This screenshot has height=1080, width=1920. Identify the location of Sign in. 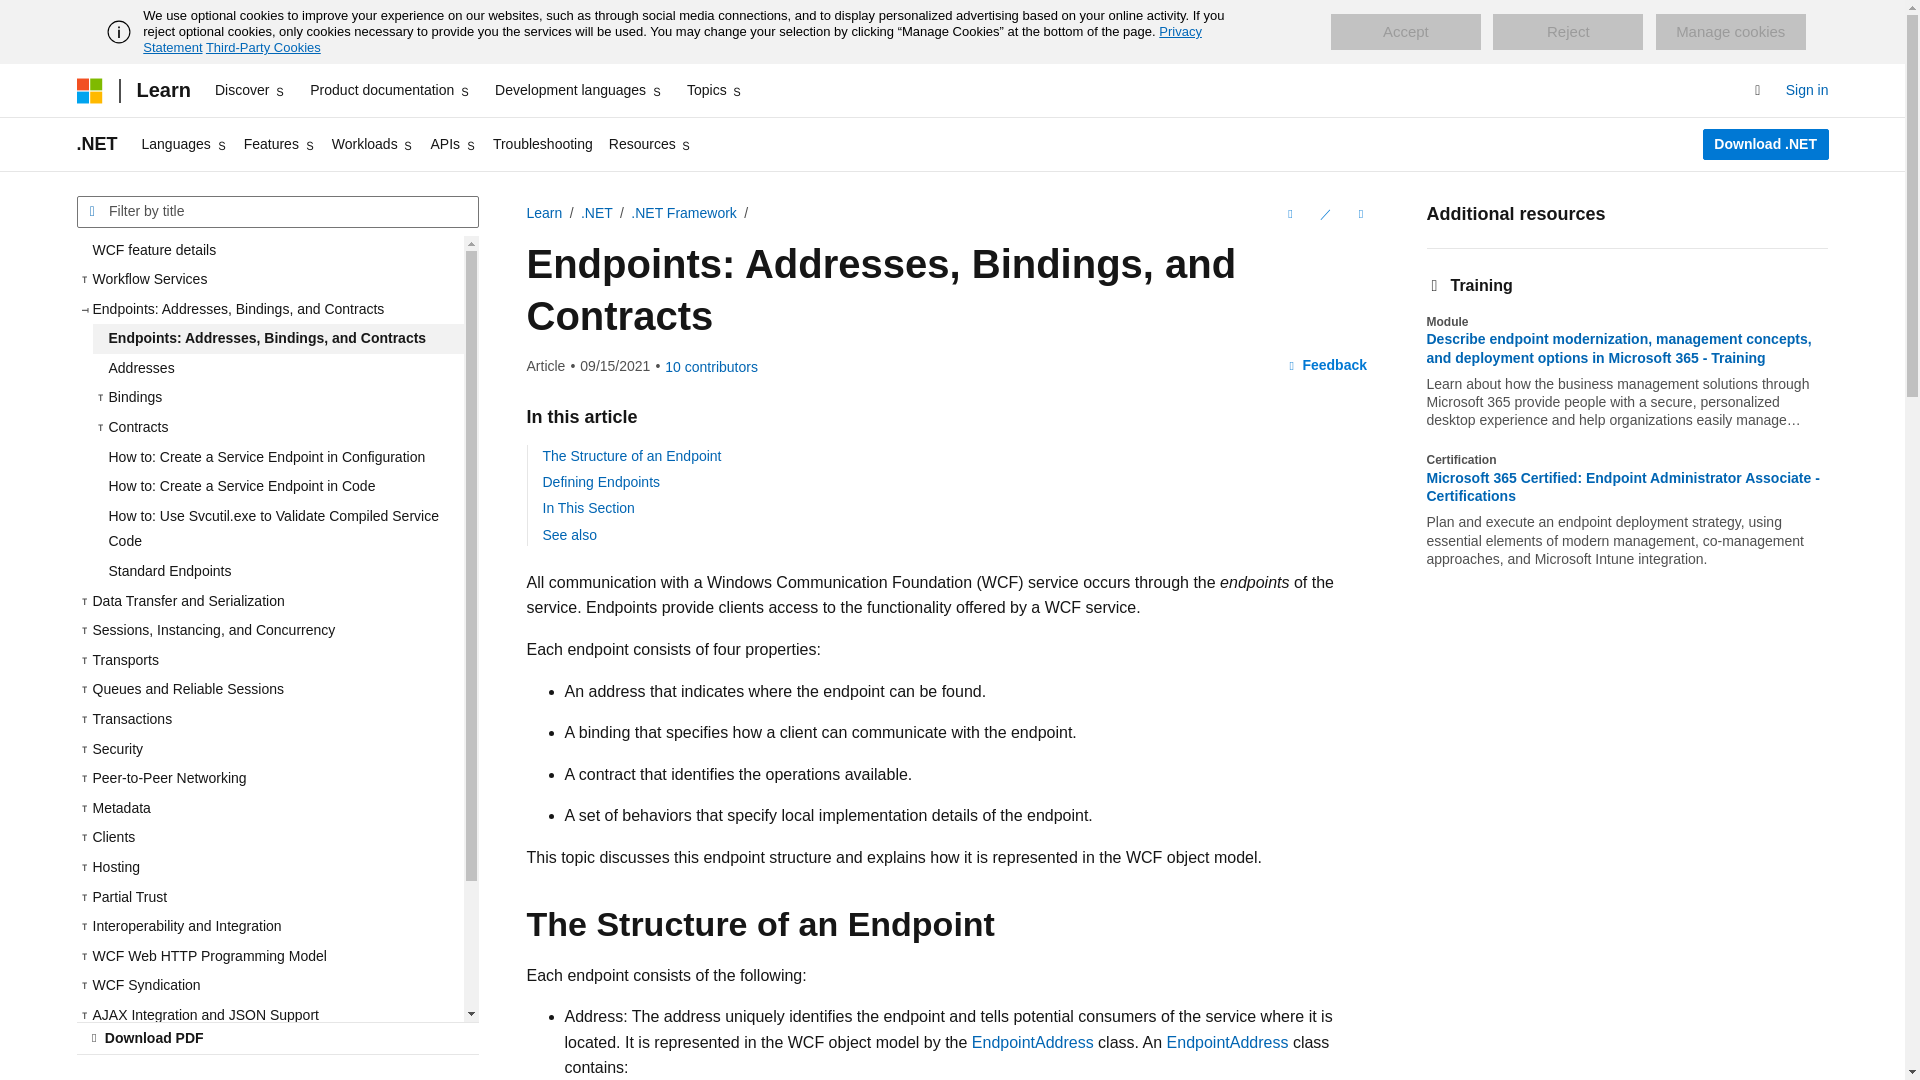
(1807, 90).